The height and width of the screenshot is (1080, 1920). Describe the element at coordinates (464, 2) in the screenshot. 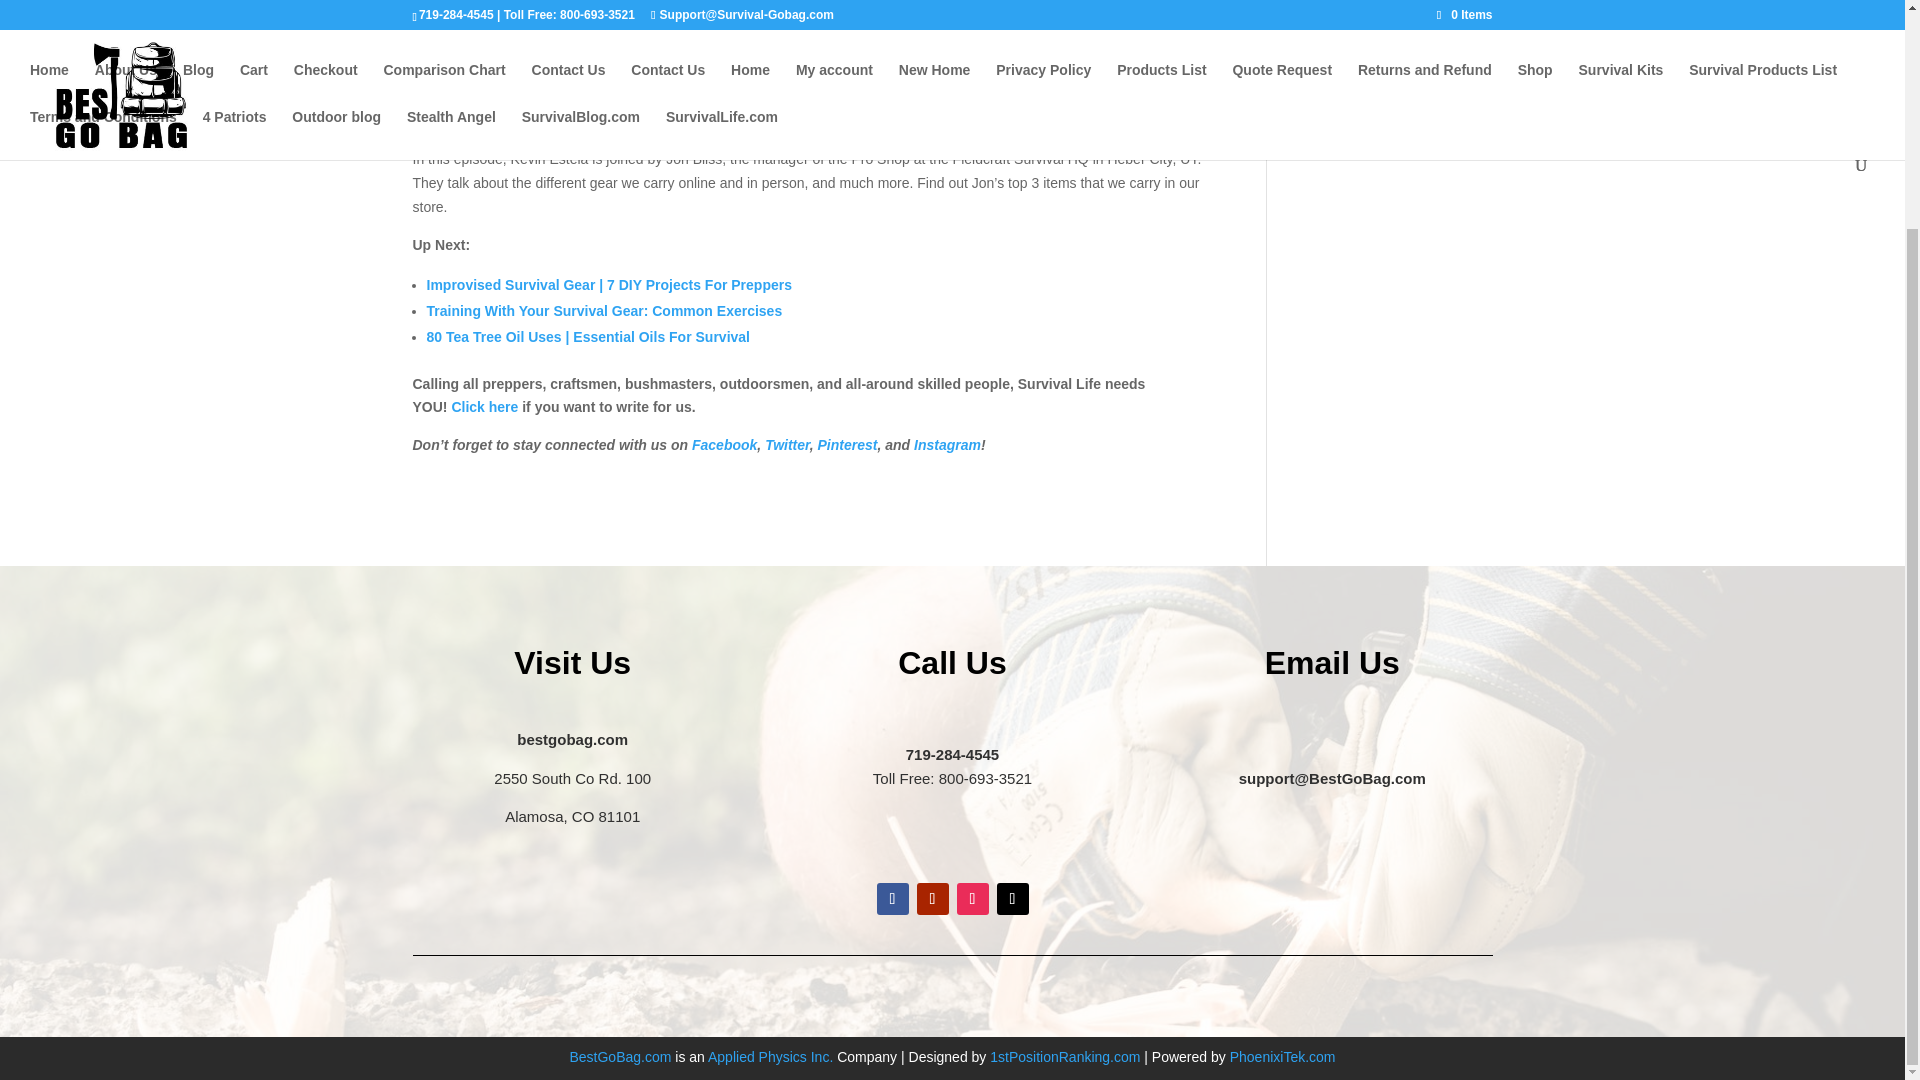

I see `Posts by survival life` at that location.